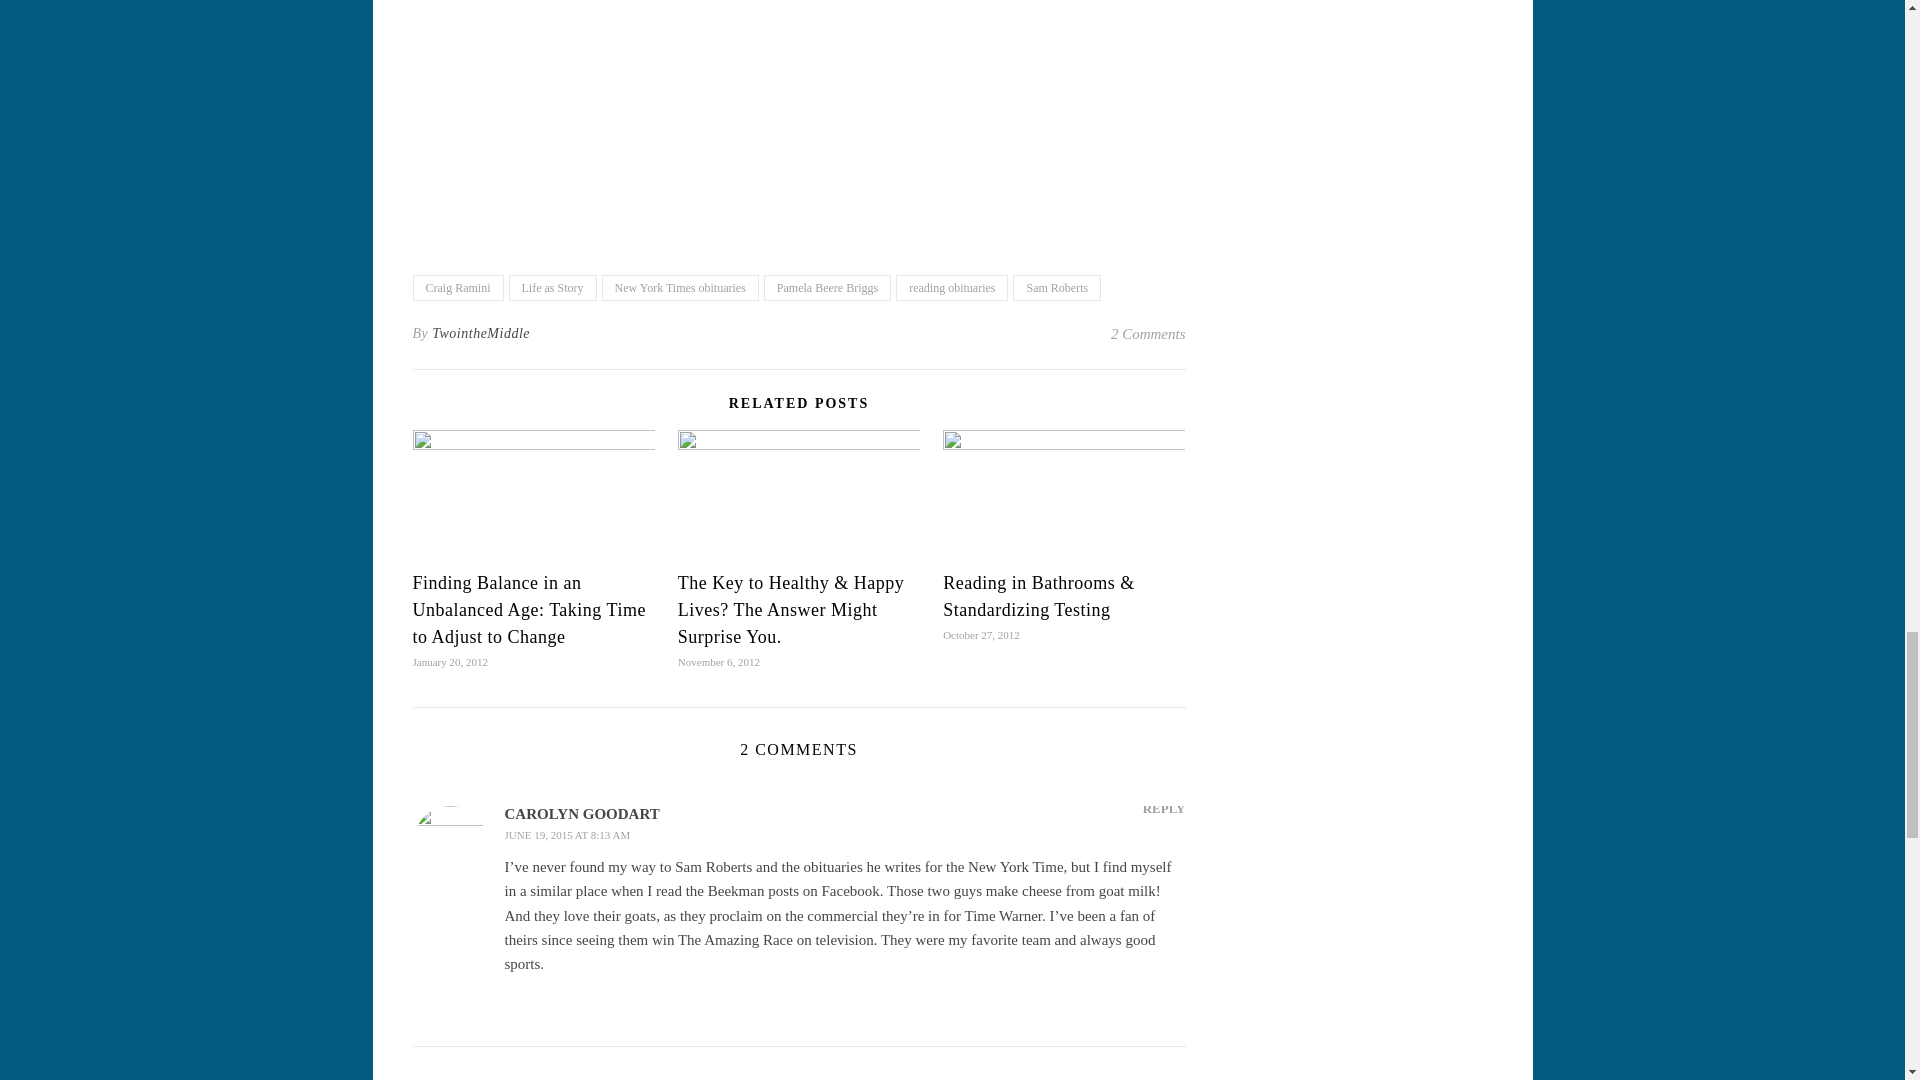 This screenshot has width=1920, height=1080. I want to click on REPLY, so click(1164, 1078).